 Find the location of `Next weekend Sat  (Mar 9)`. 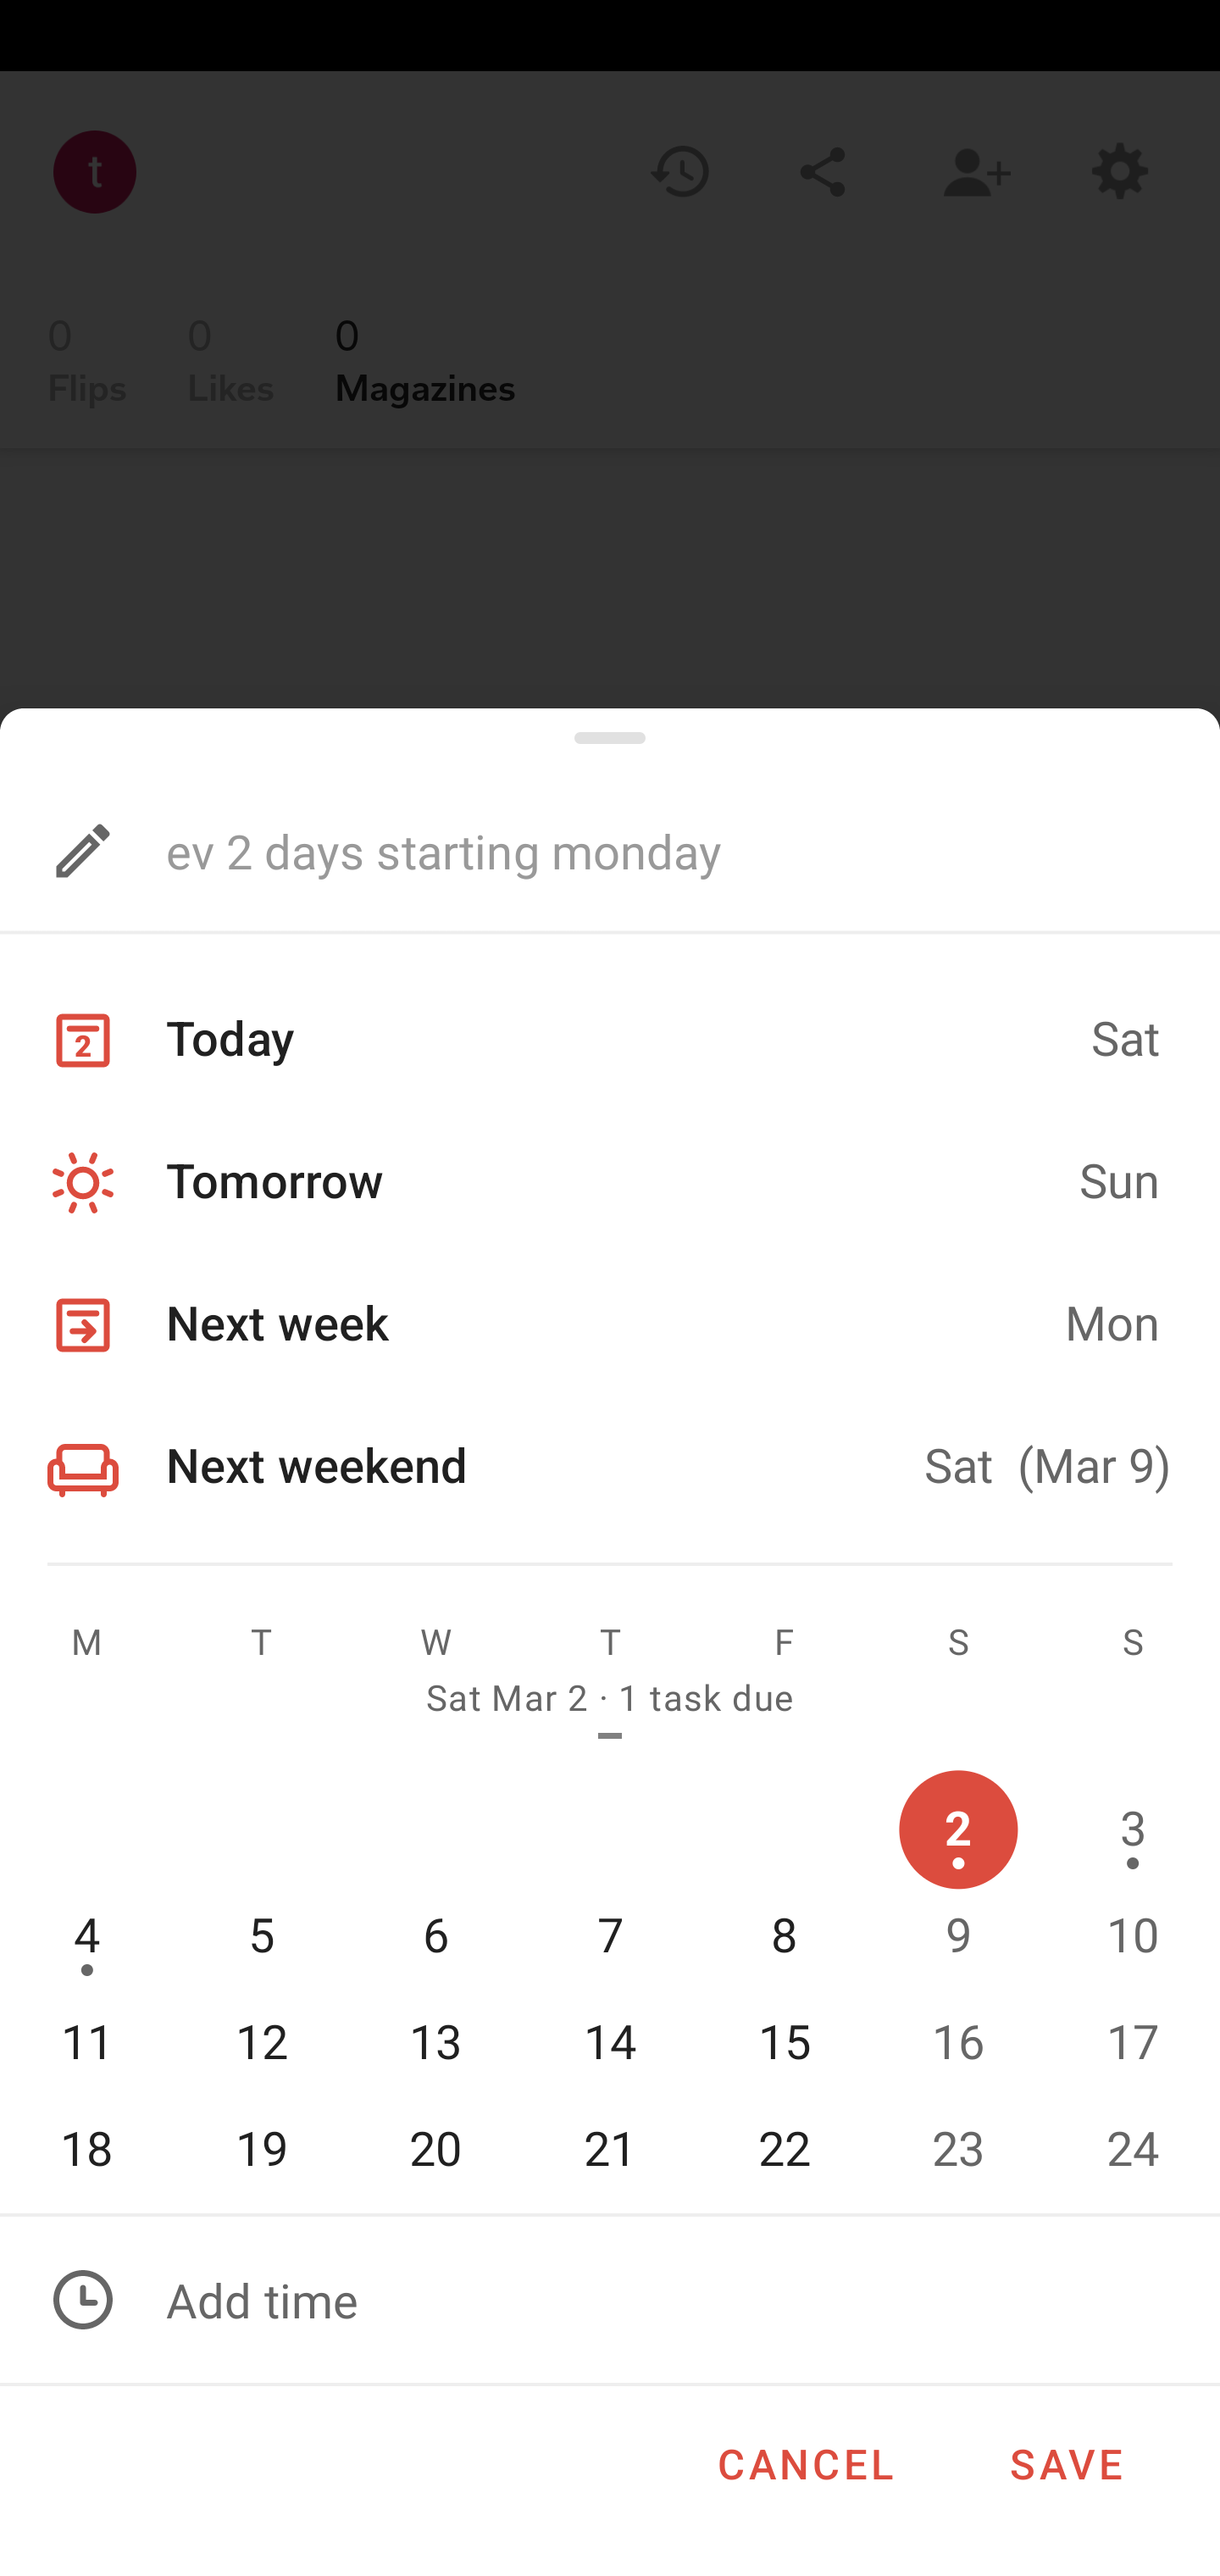

Next weekend Sat  (Mar 9) is located at coordinates (610, 1466).